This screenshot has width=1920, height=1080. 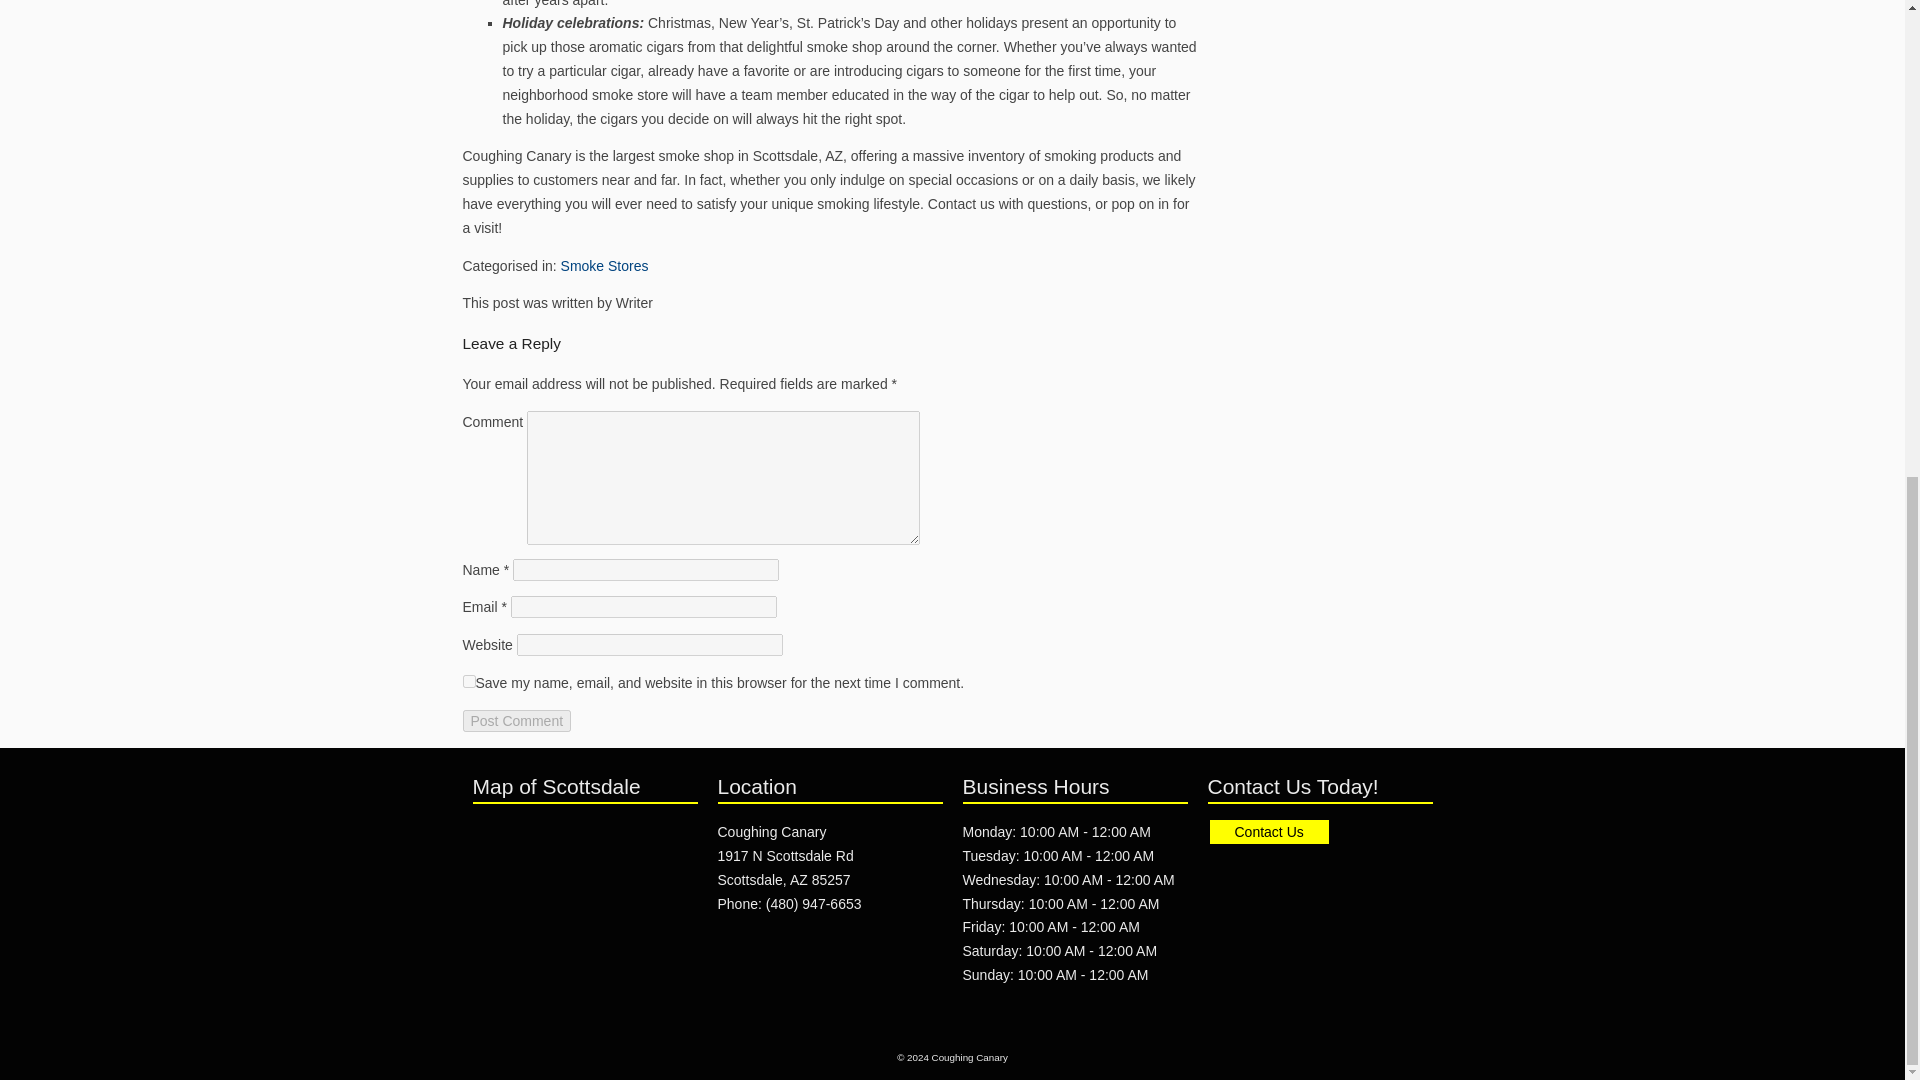 I want to click on Post Comment, so click(x=584, y=1032).